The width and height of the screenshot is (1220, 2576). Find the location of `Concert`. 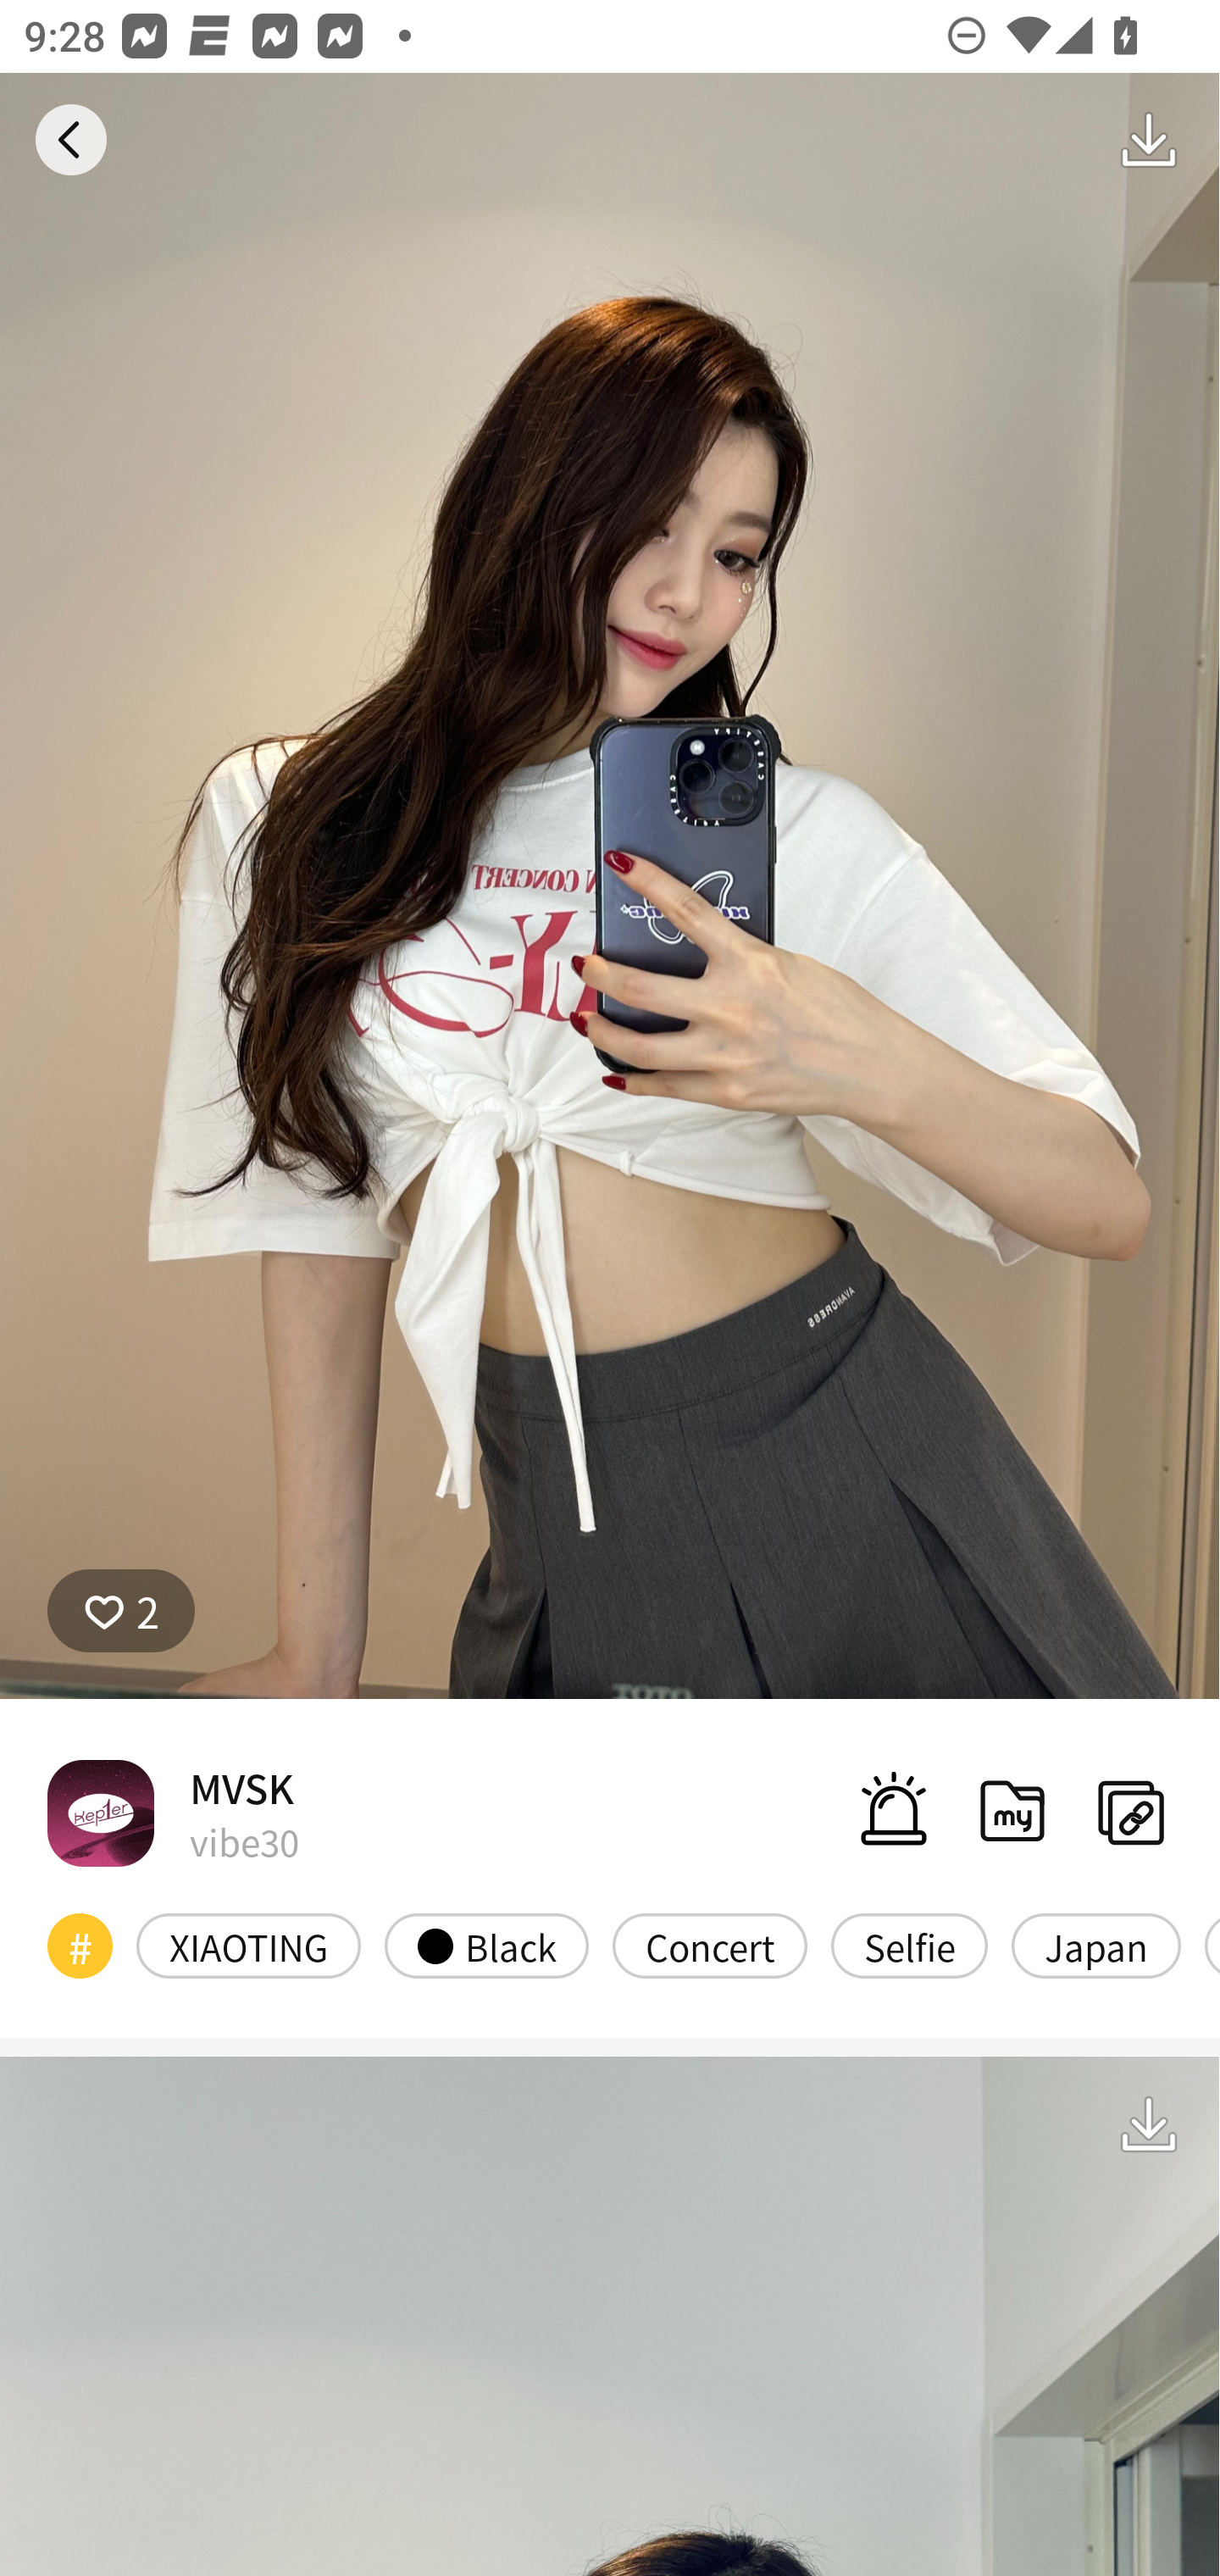

Concert is located at coordinates (710, 1946).